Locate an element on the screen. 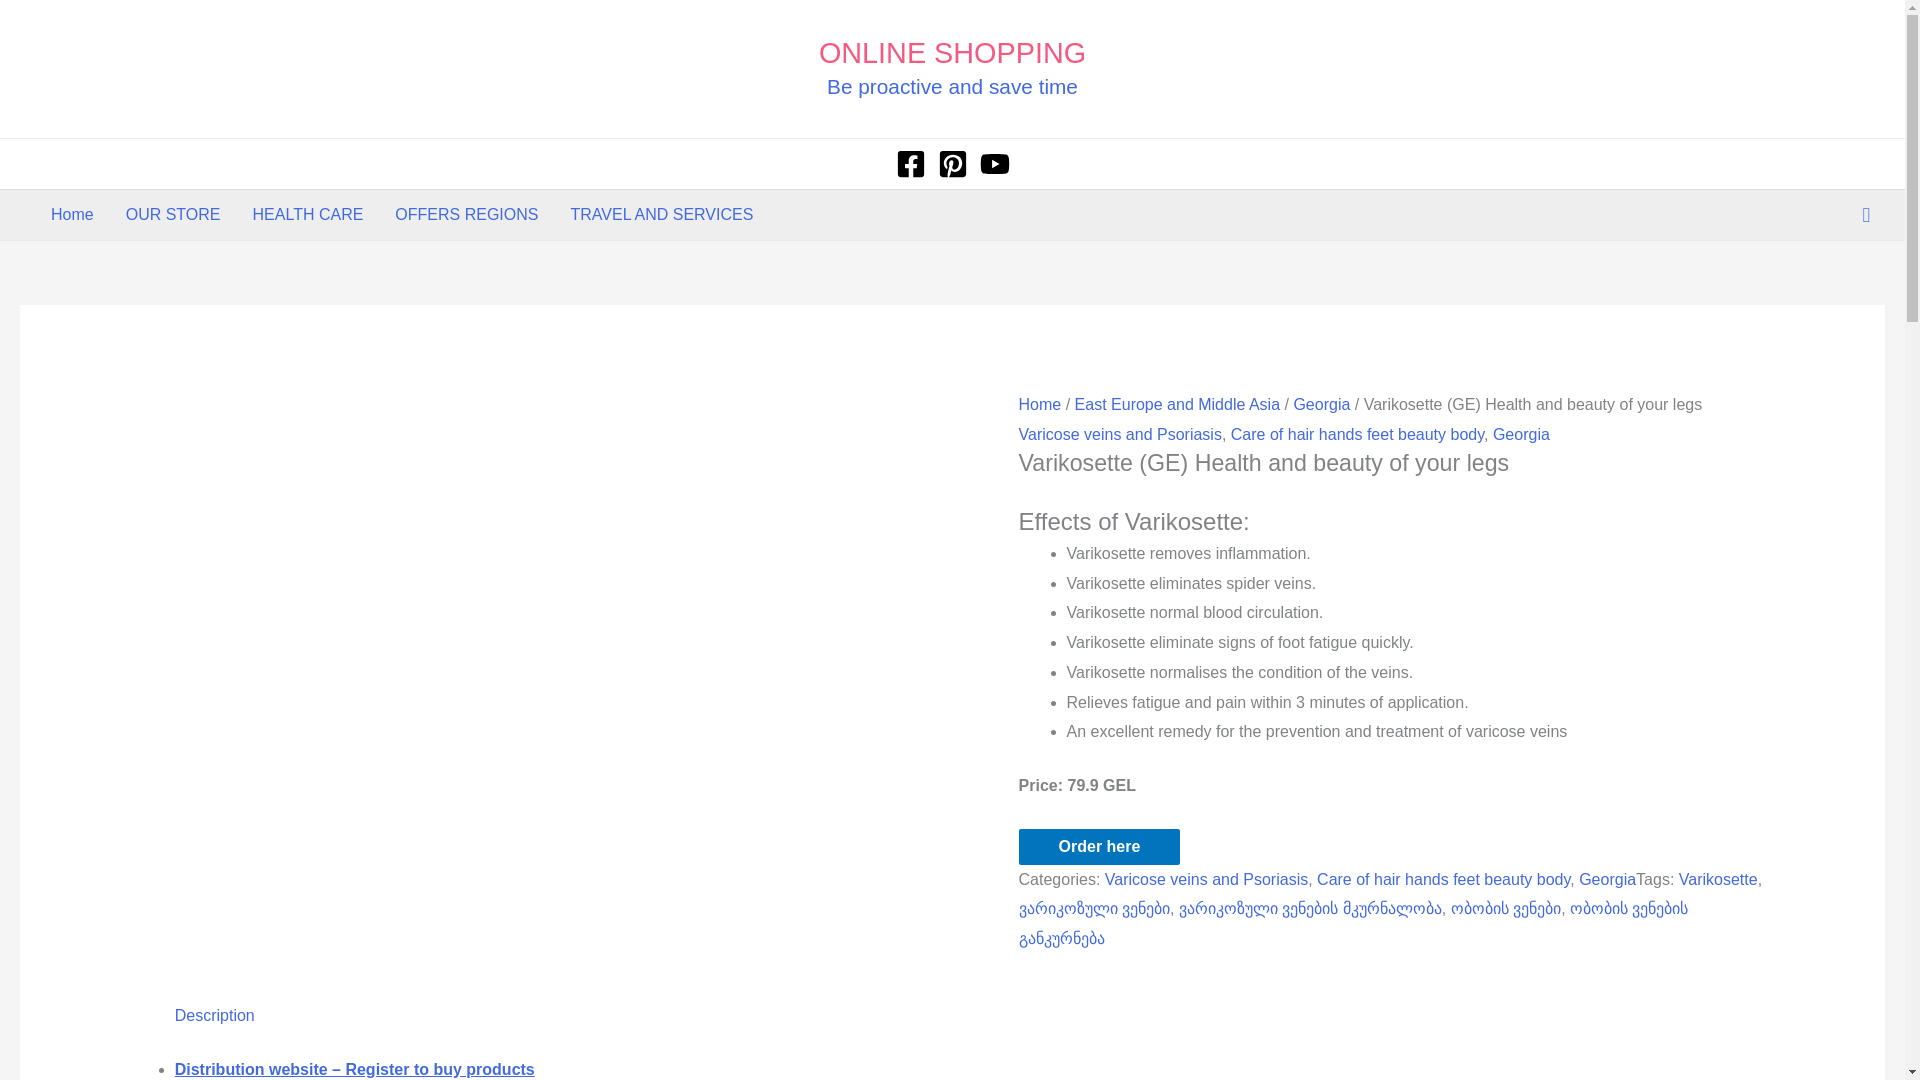 This screenshot has height=1080, width=1920. OFFERS REGIONS is located at coordinates (466, 214).